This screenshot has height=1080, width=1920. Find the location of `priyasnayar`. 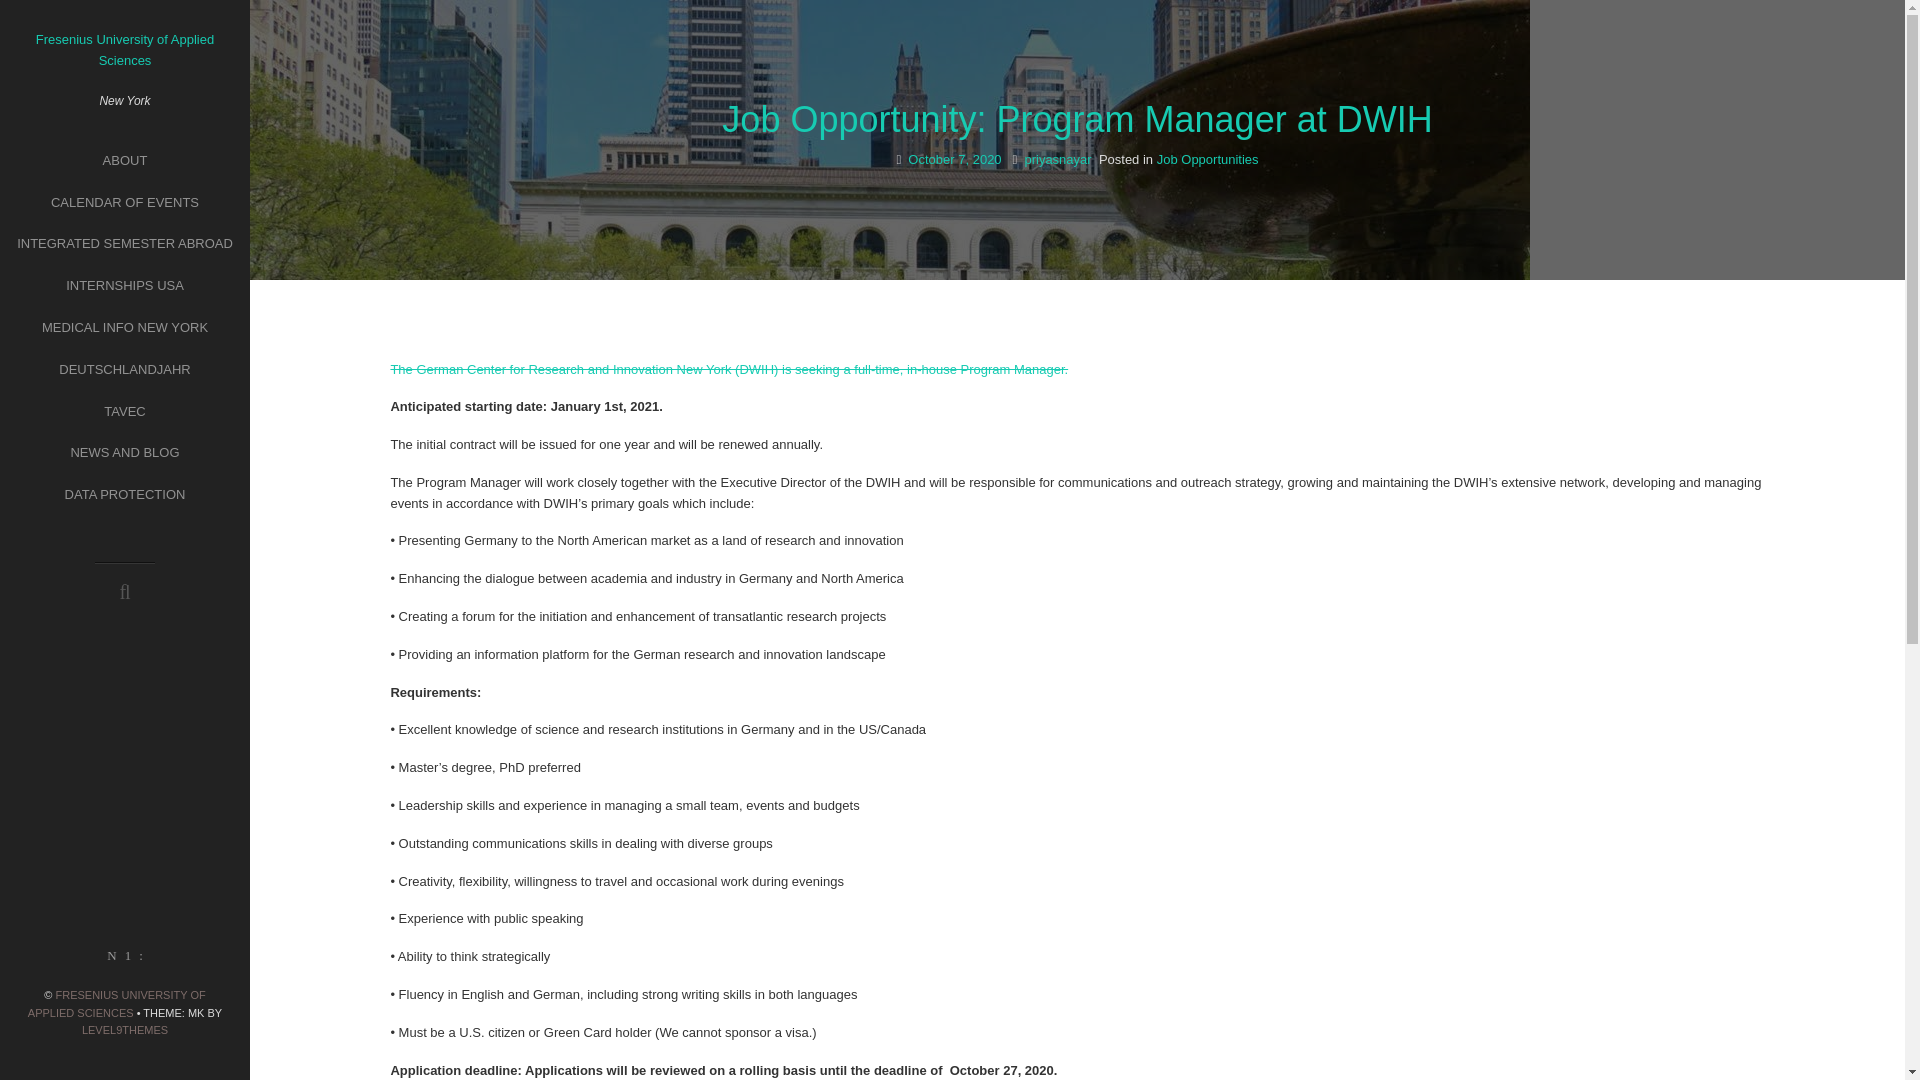

priyasnayar is located at coordinates (1056, 160).